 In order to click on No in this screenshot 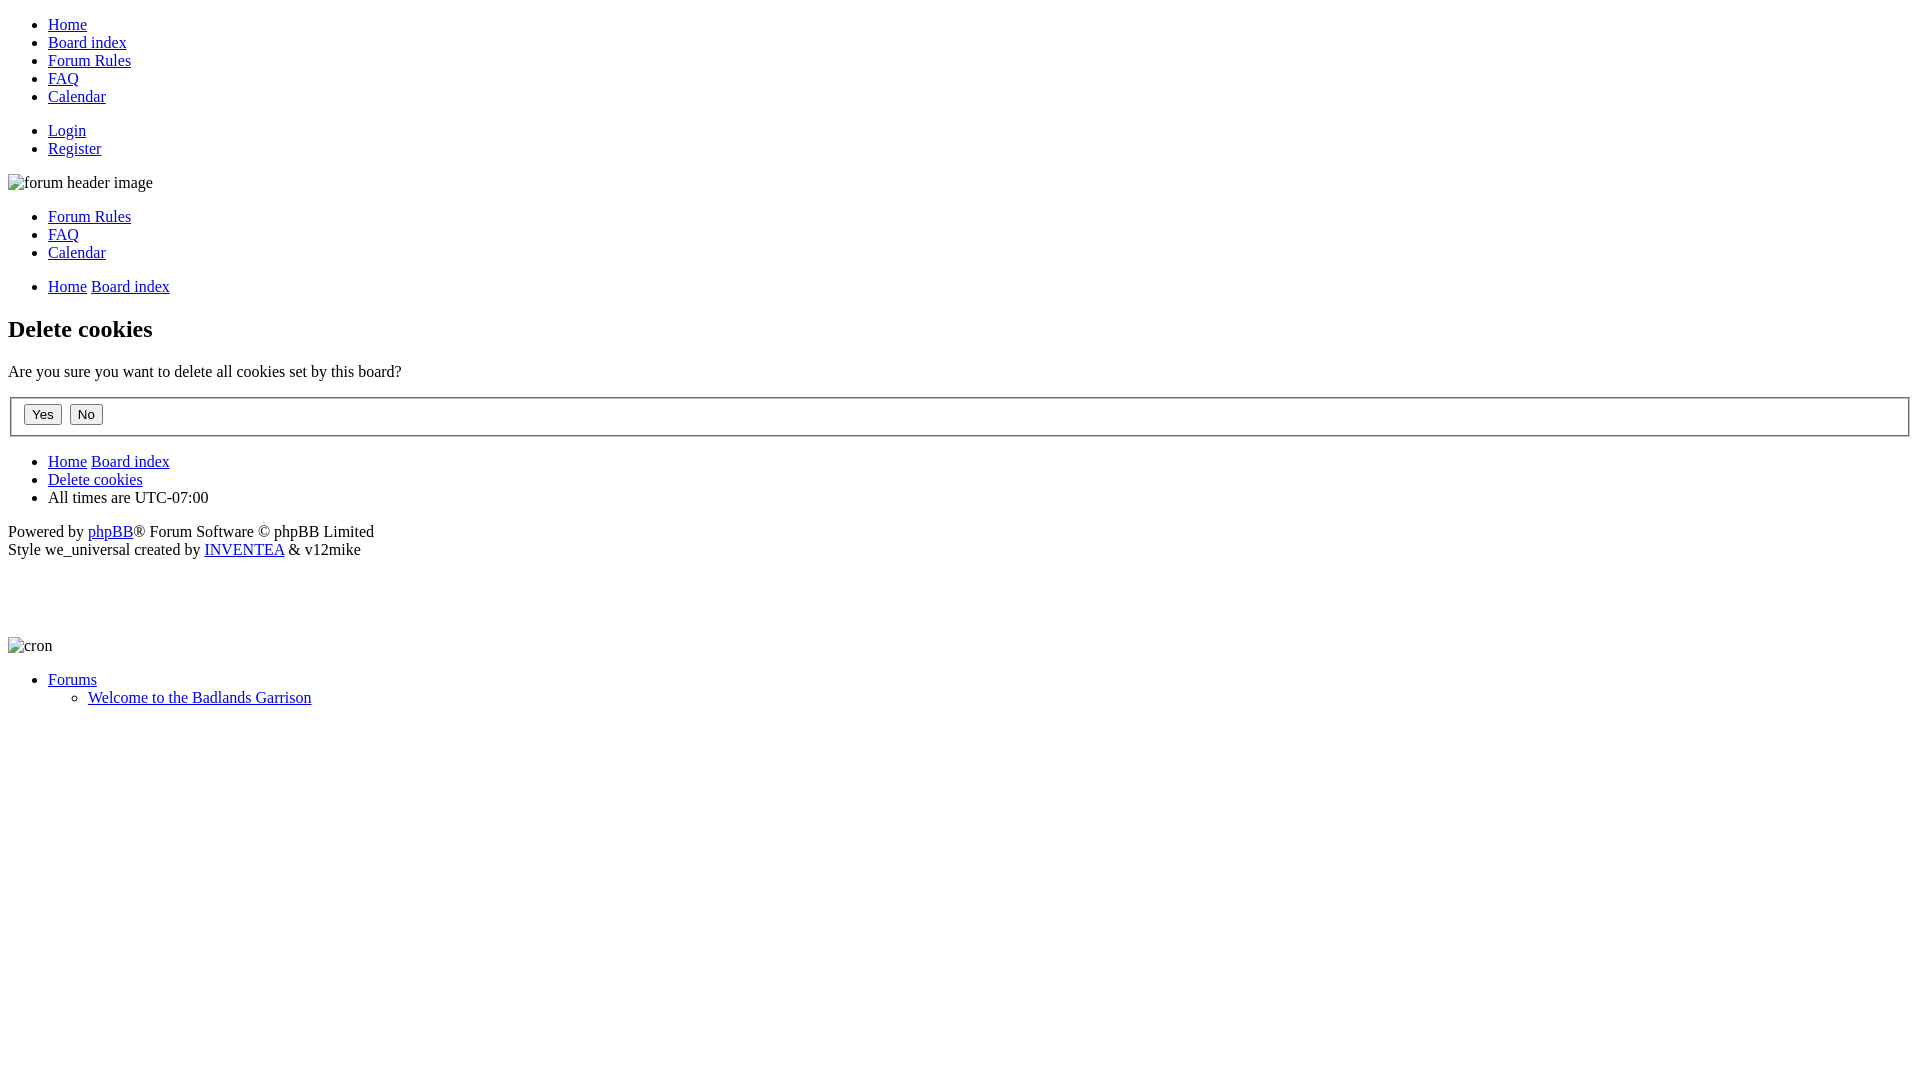, I will do `click(86, 414)`.